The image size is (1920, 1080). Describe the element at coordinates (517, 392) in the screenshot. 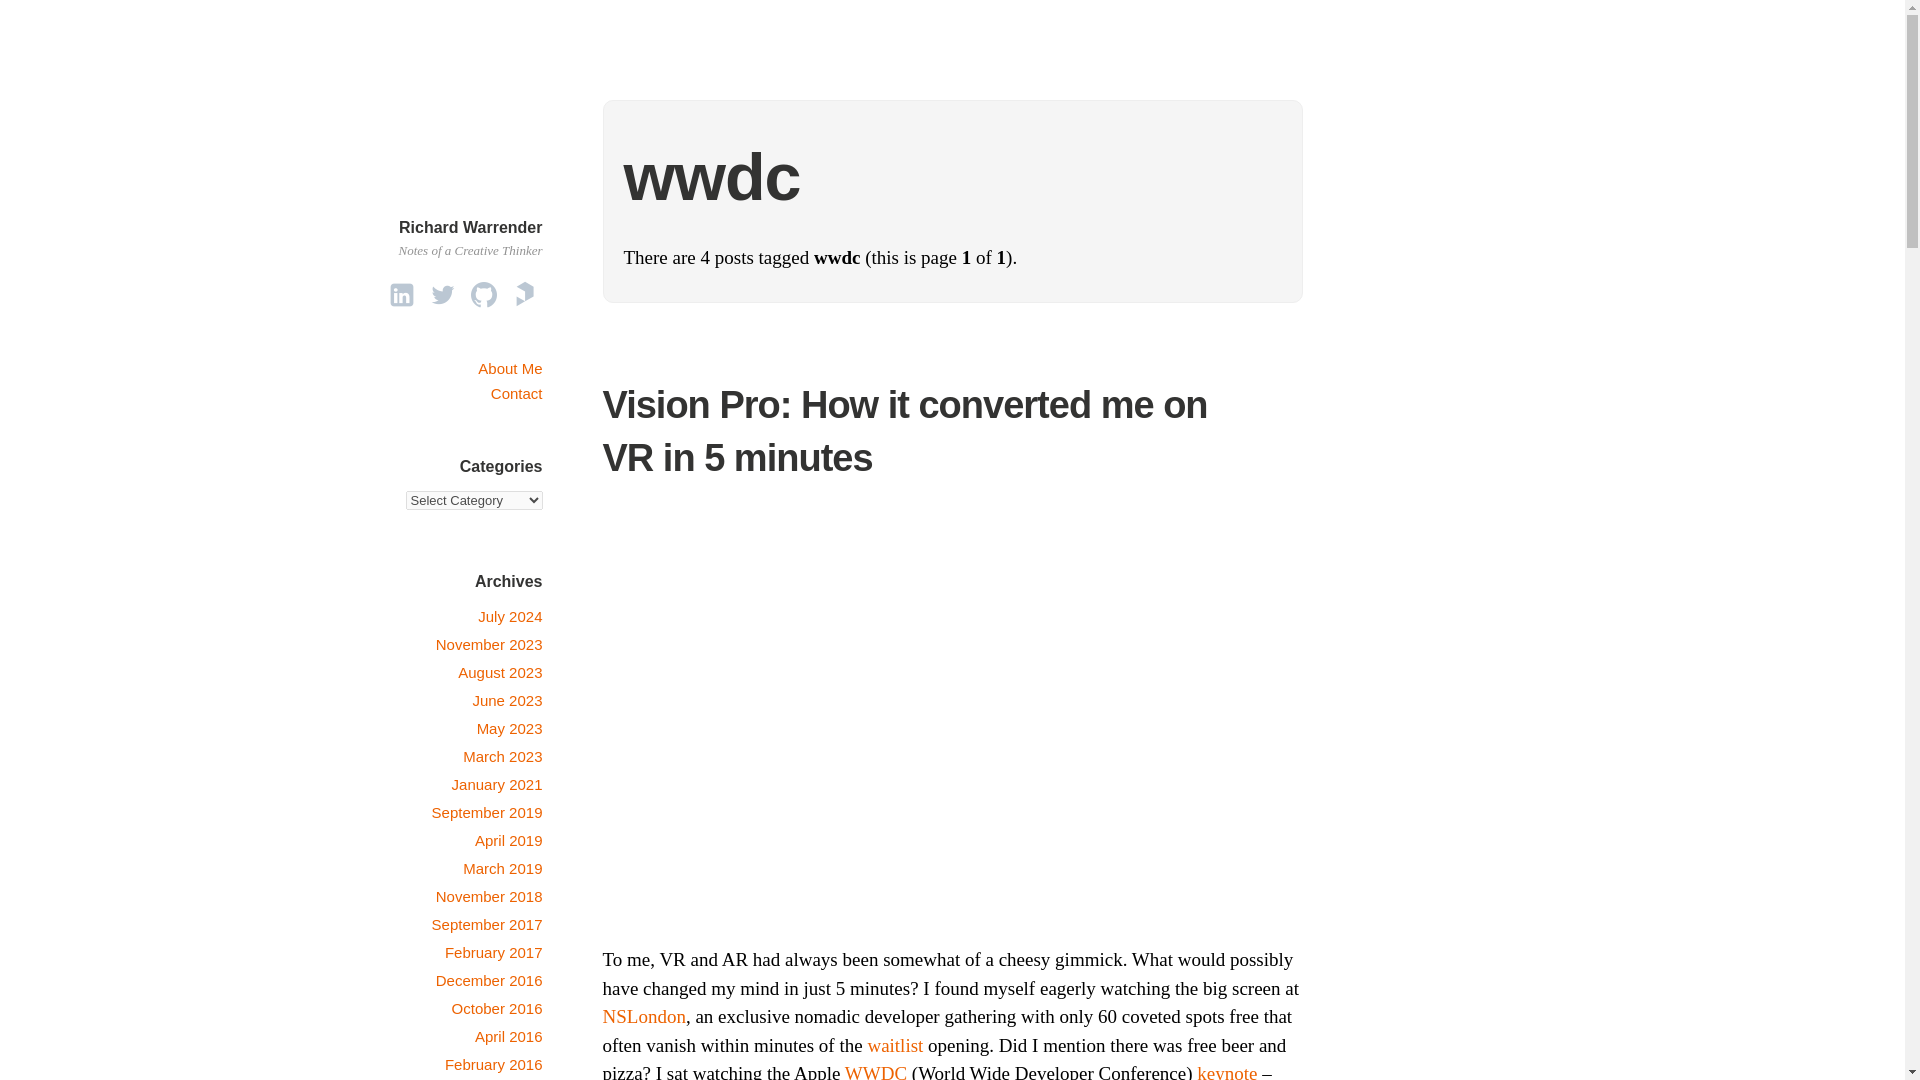

I see `Contact` at that location.